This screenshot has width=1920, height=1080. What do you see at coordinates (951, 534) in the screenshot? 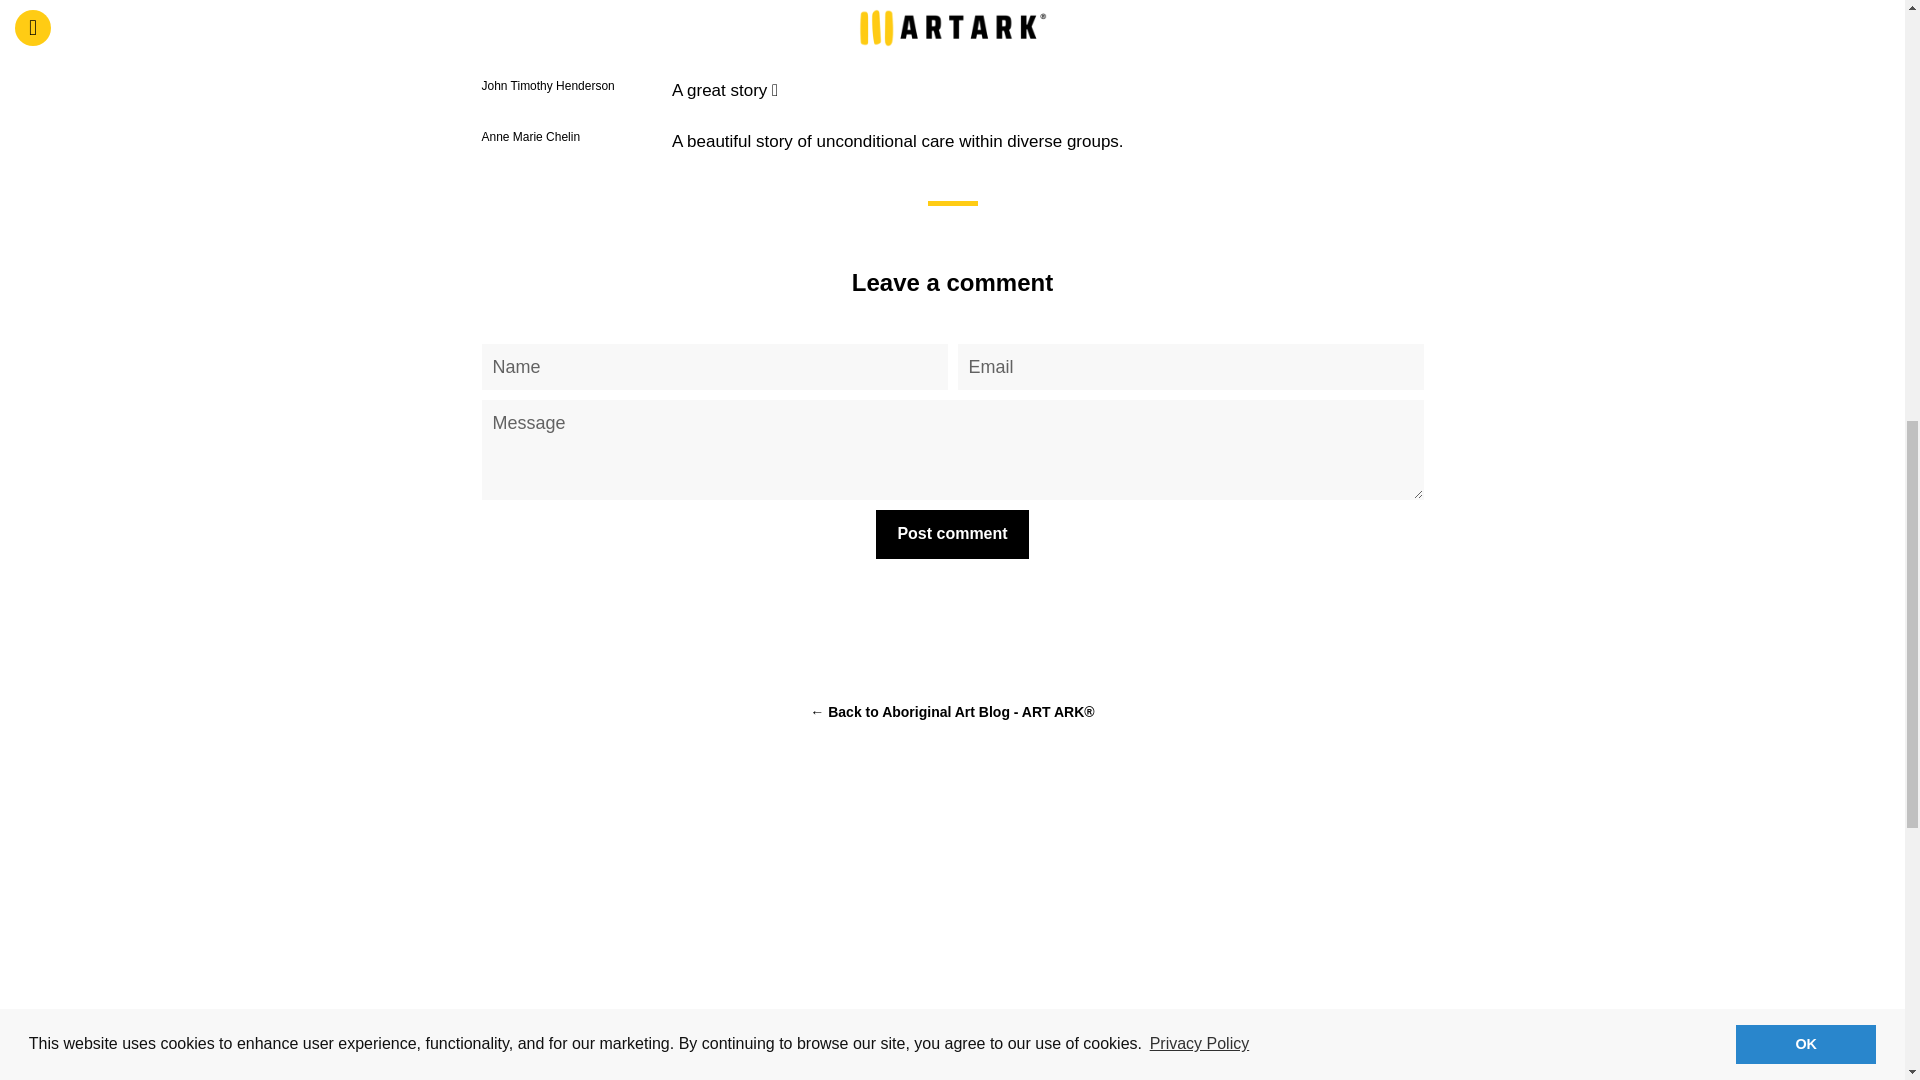
I see `Post comment` at bounding box center [951, 534].